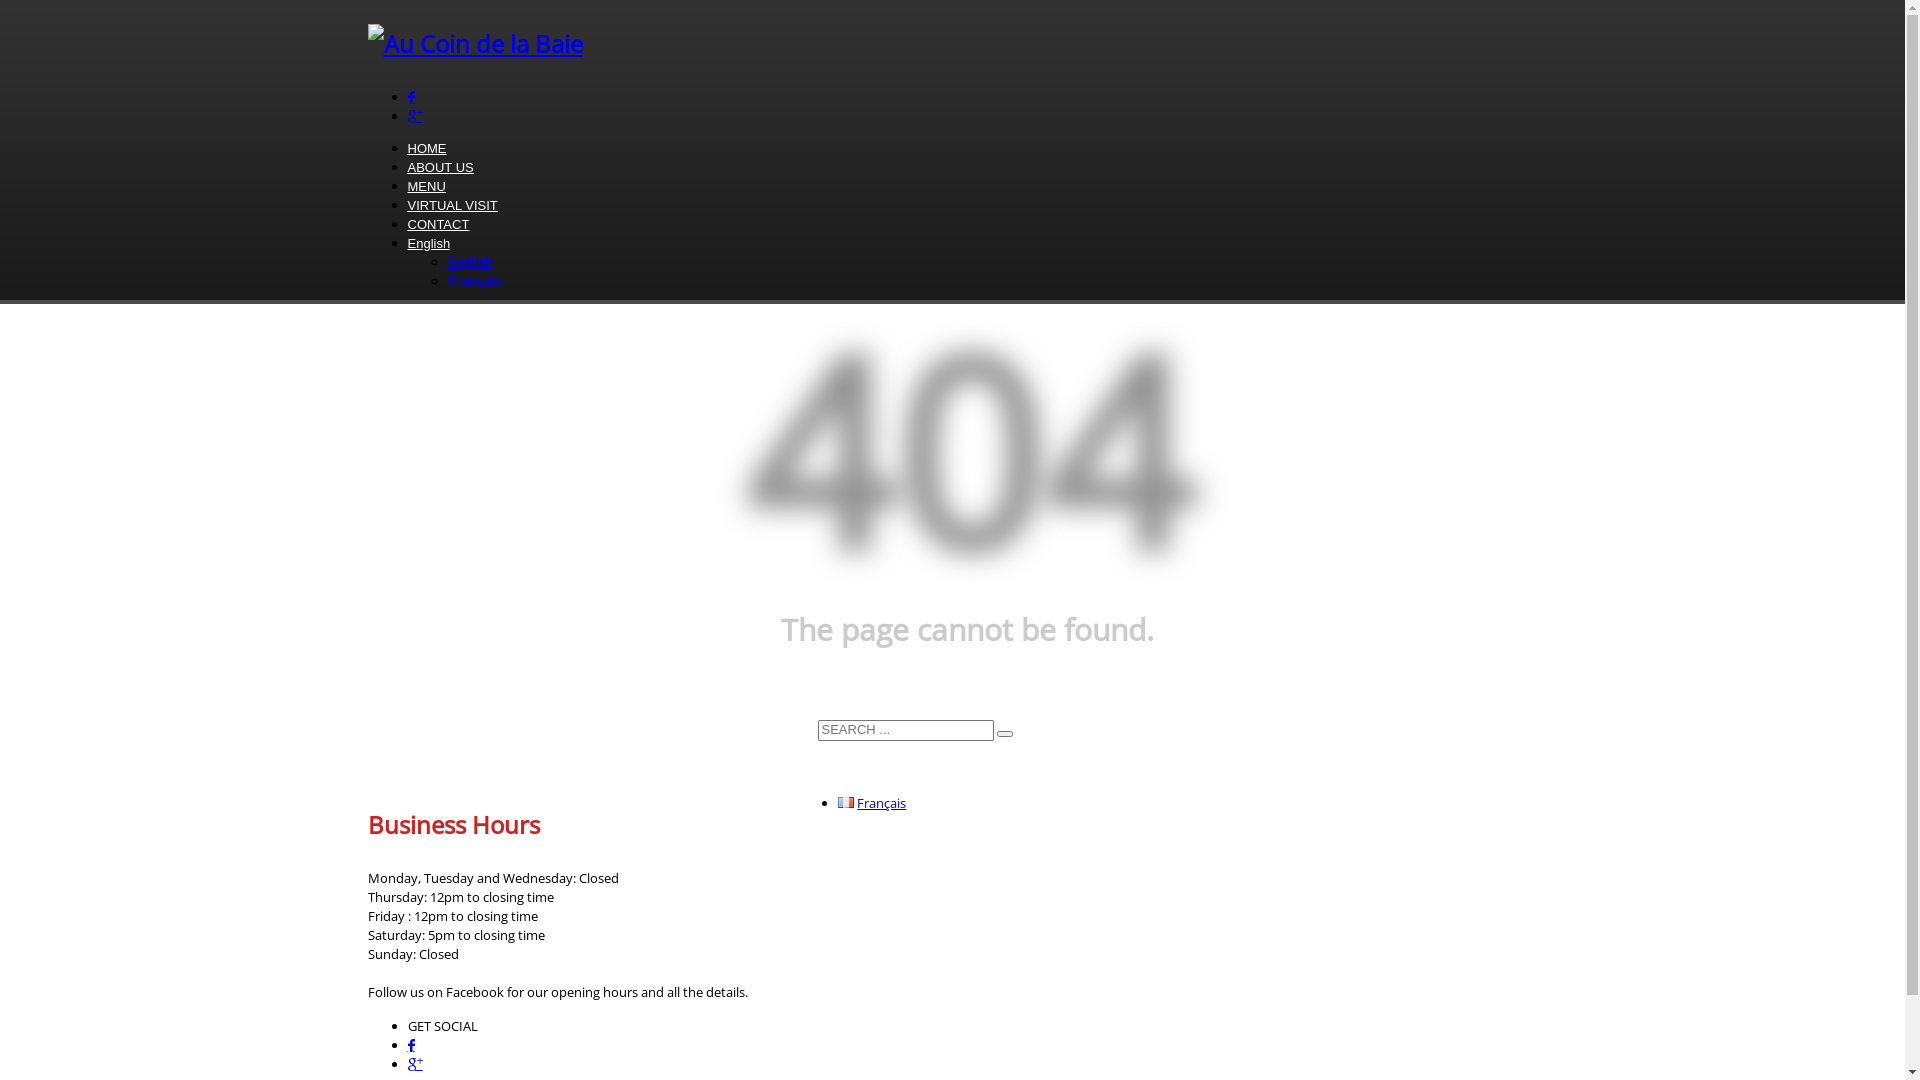  What do you see at coordinates (453, 206) in the screenshot?
I see `VIRTUAL VISIT` at bounding box center [453, 206].